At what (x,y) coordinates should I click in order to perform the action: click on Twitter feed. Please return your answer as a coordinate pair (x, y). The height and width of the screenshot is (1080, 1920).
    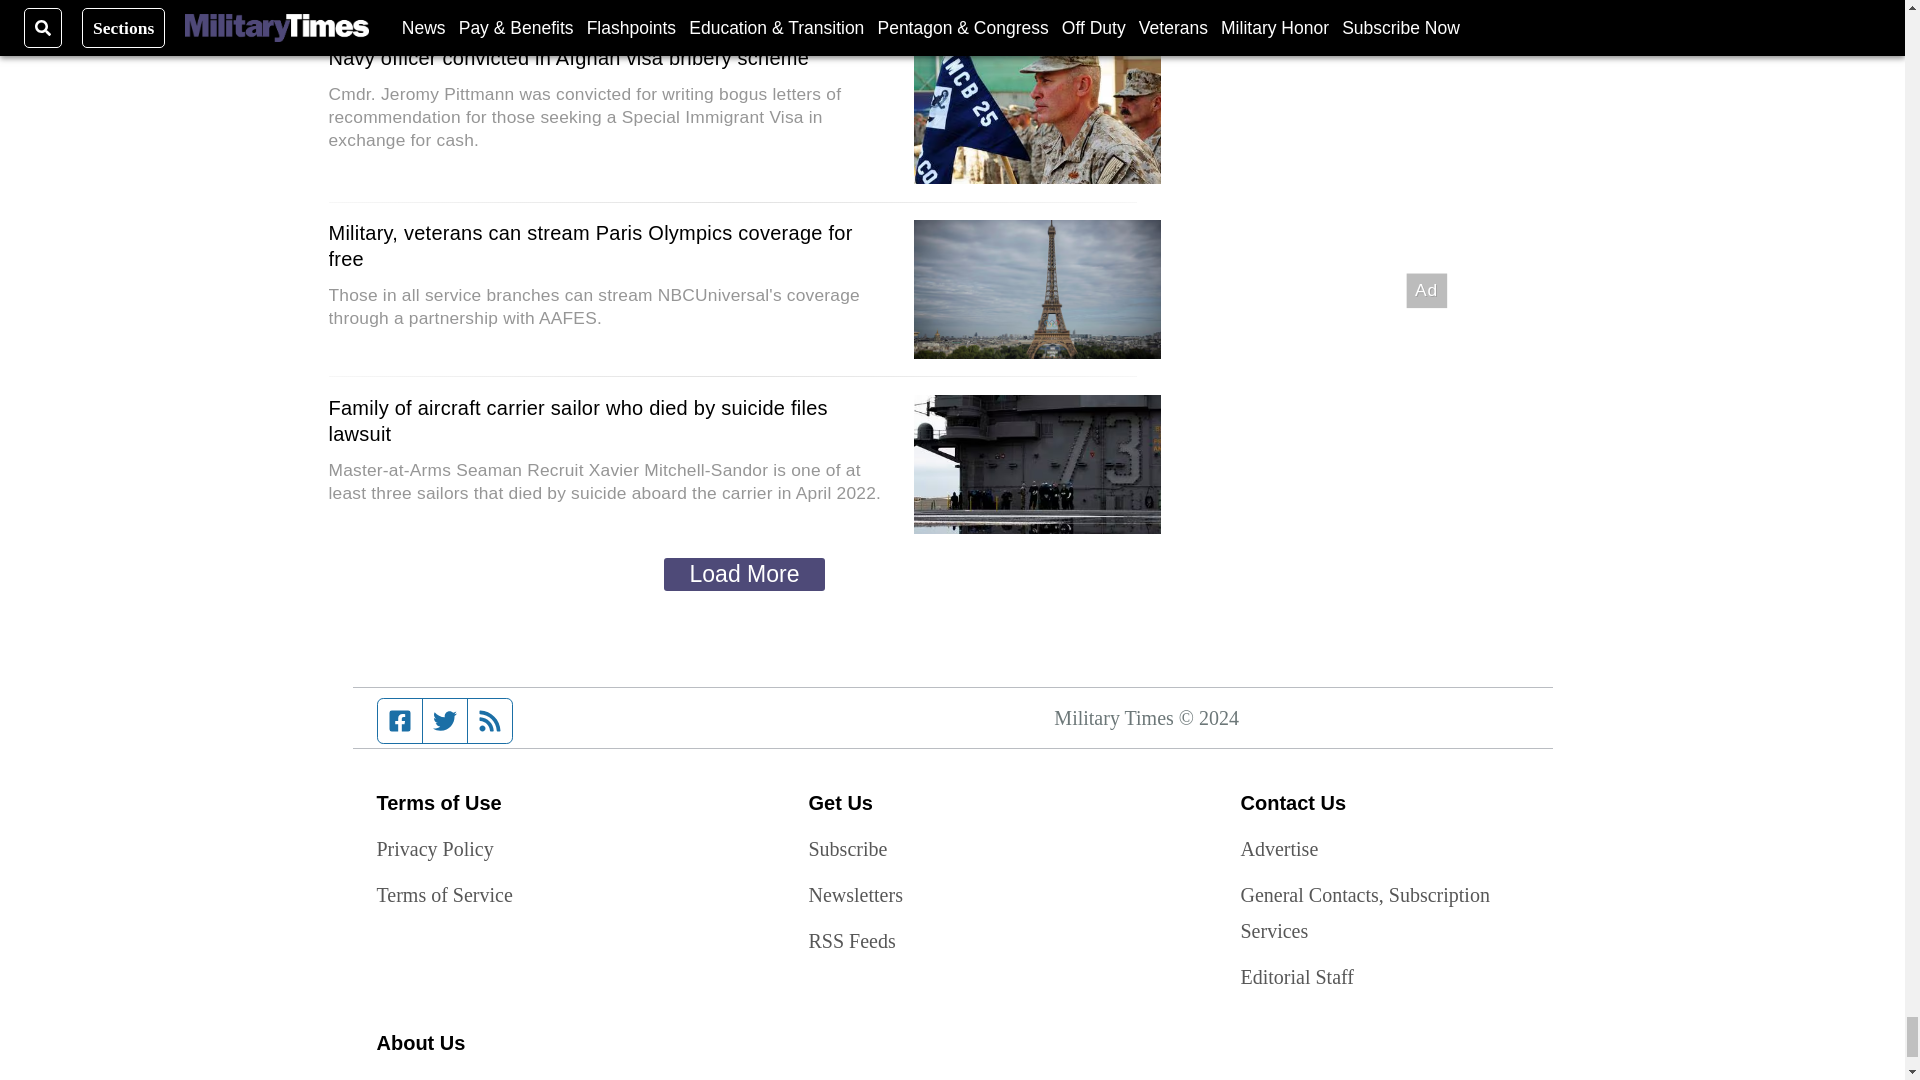
    Looking at the image, I should click on (444, 720).